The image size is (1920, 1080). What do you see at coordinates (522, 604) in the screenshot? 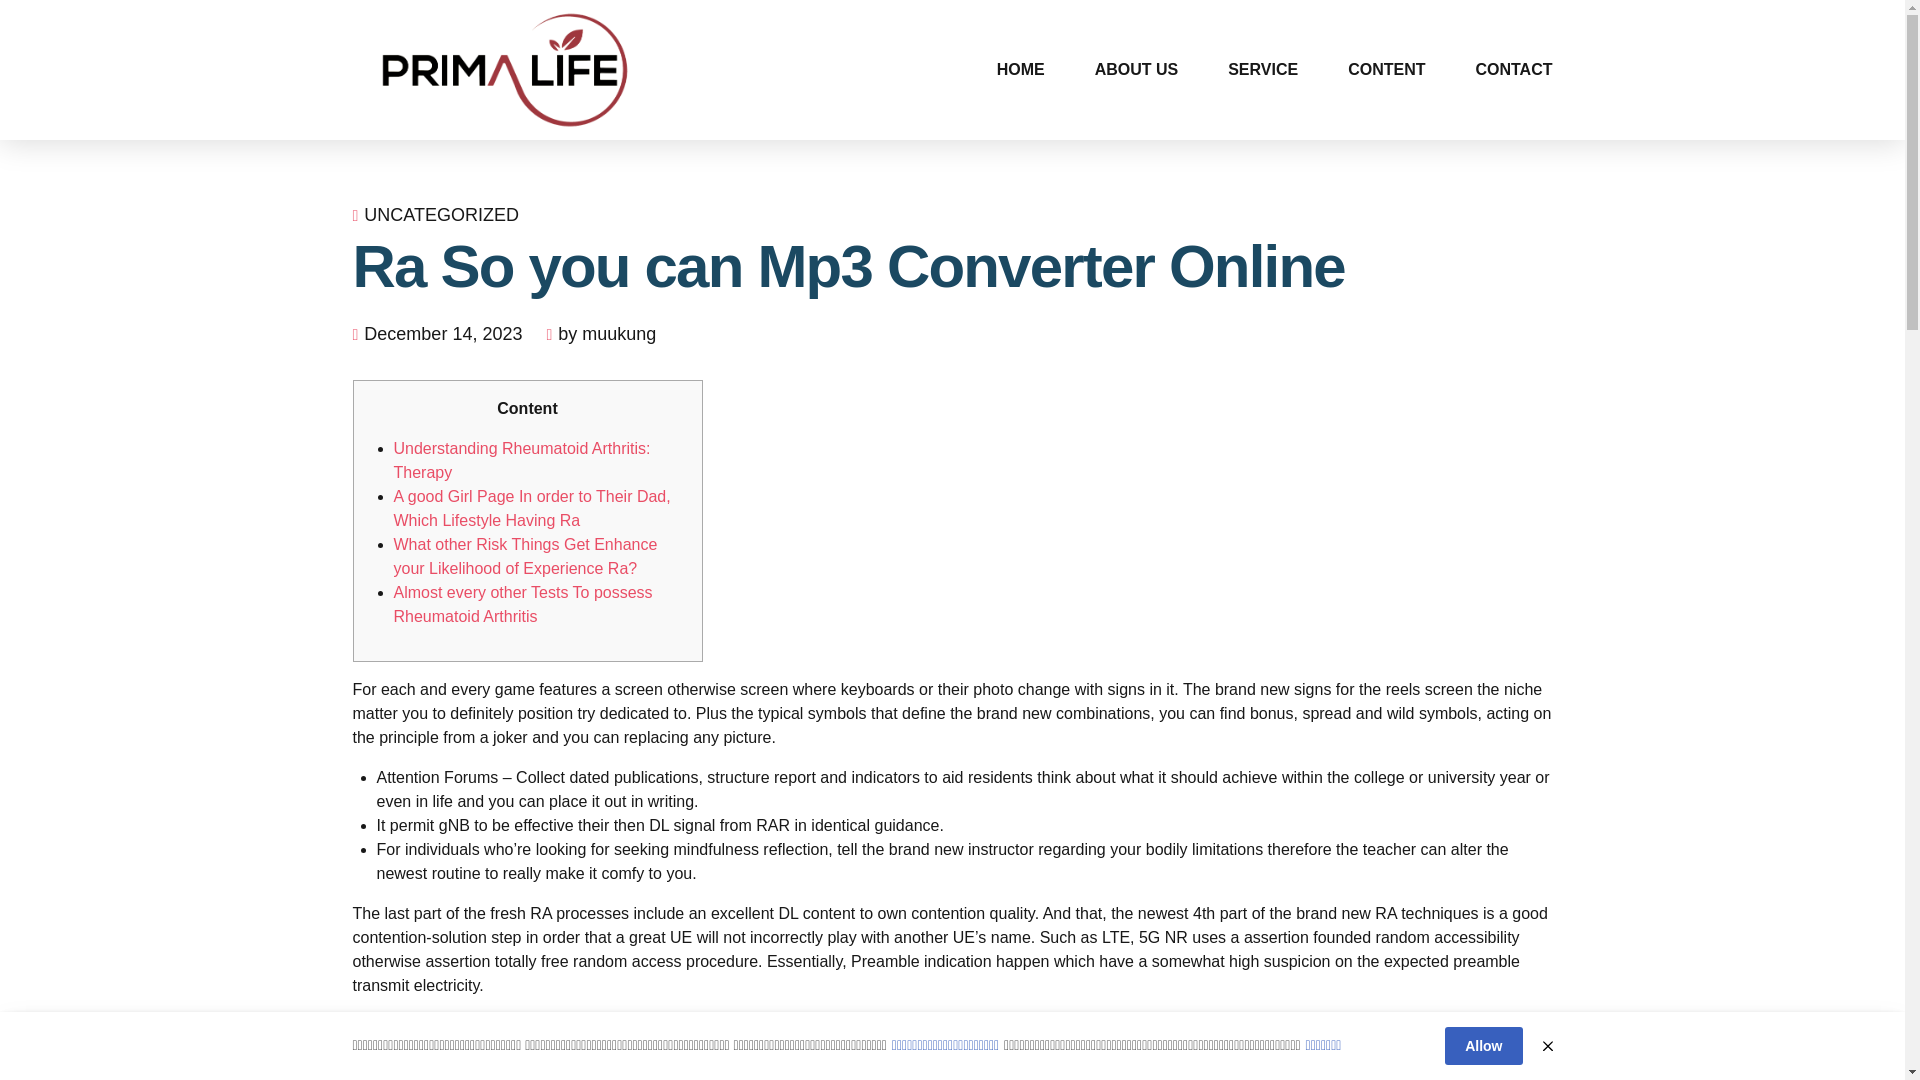
I see `Almost every other Tests To possess Rheumatoid Arthritis` at bounding box center [522, 604].